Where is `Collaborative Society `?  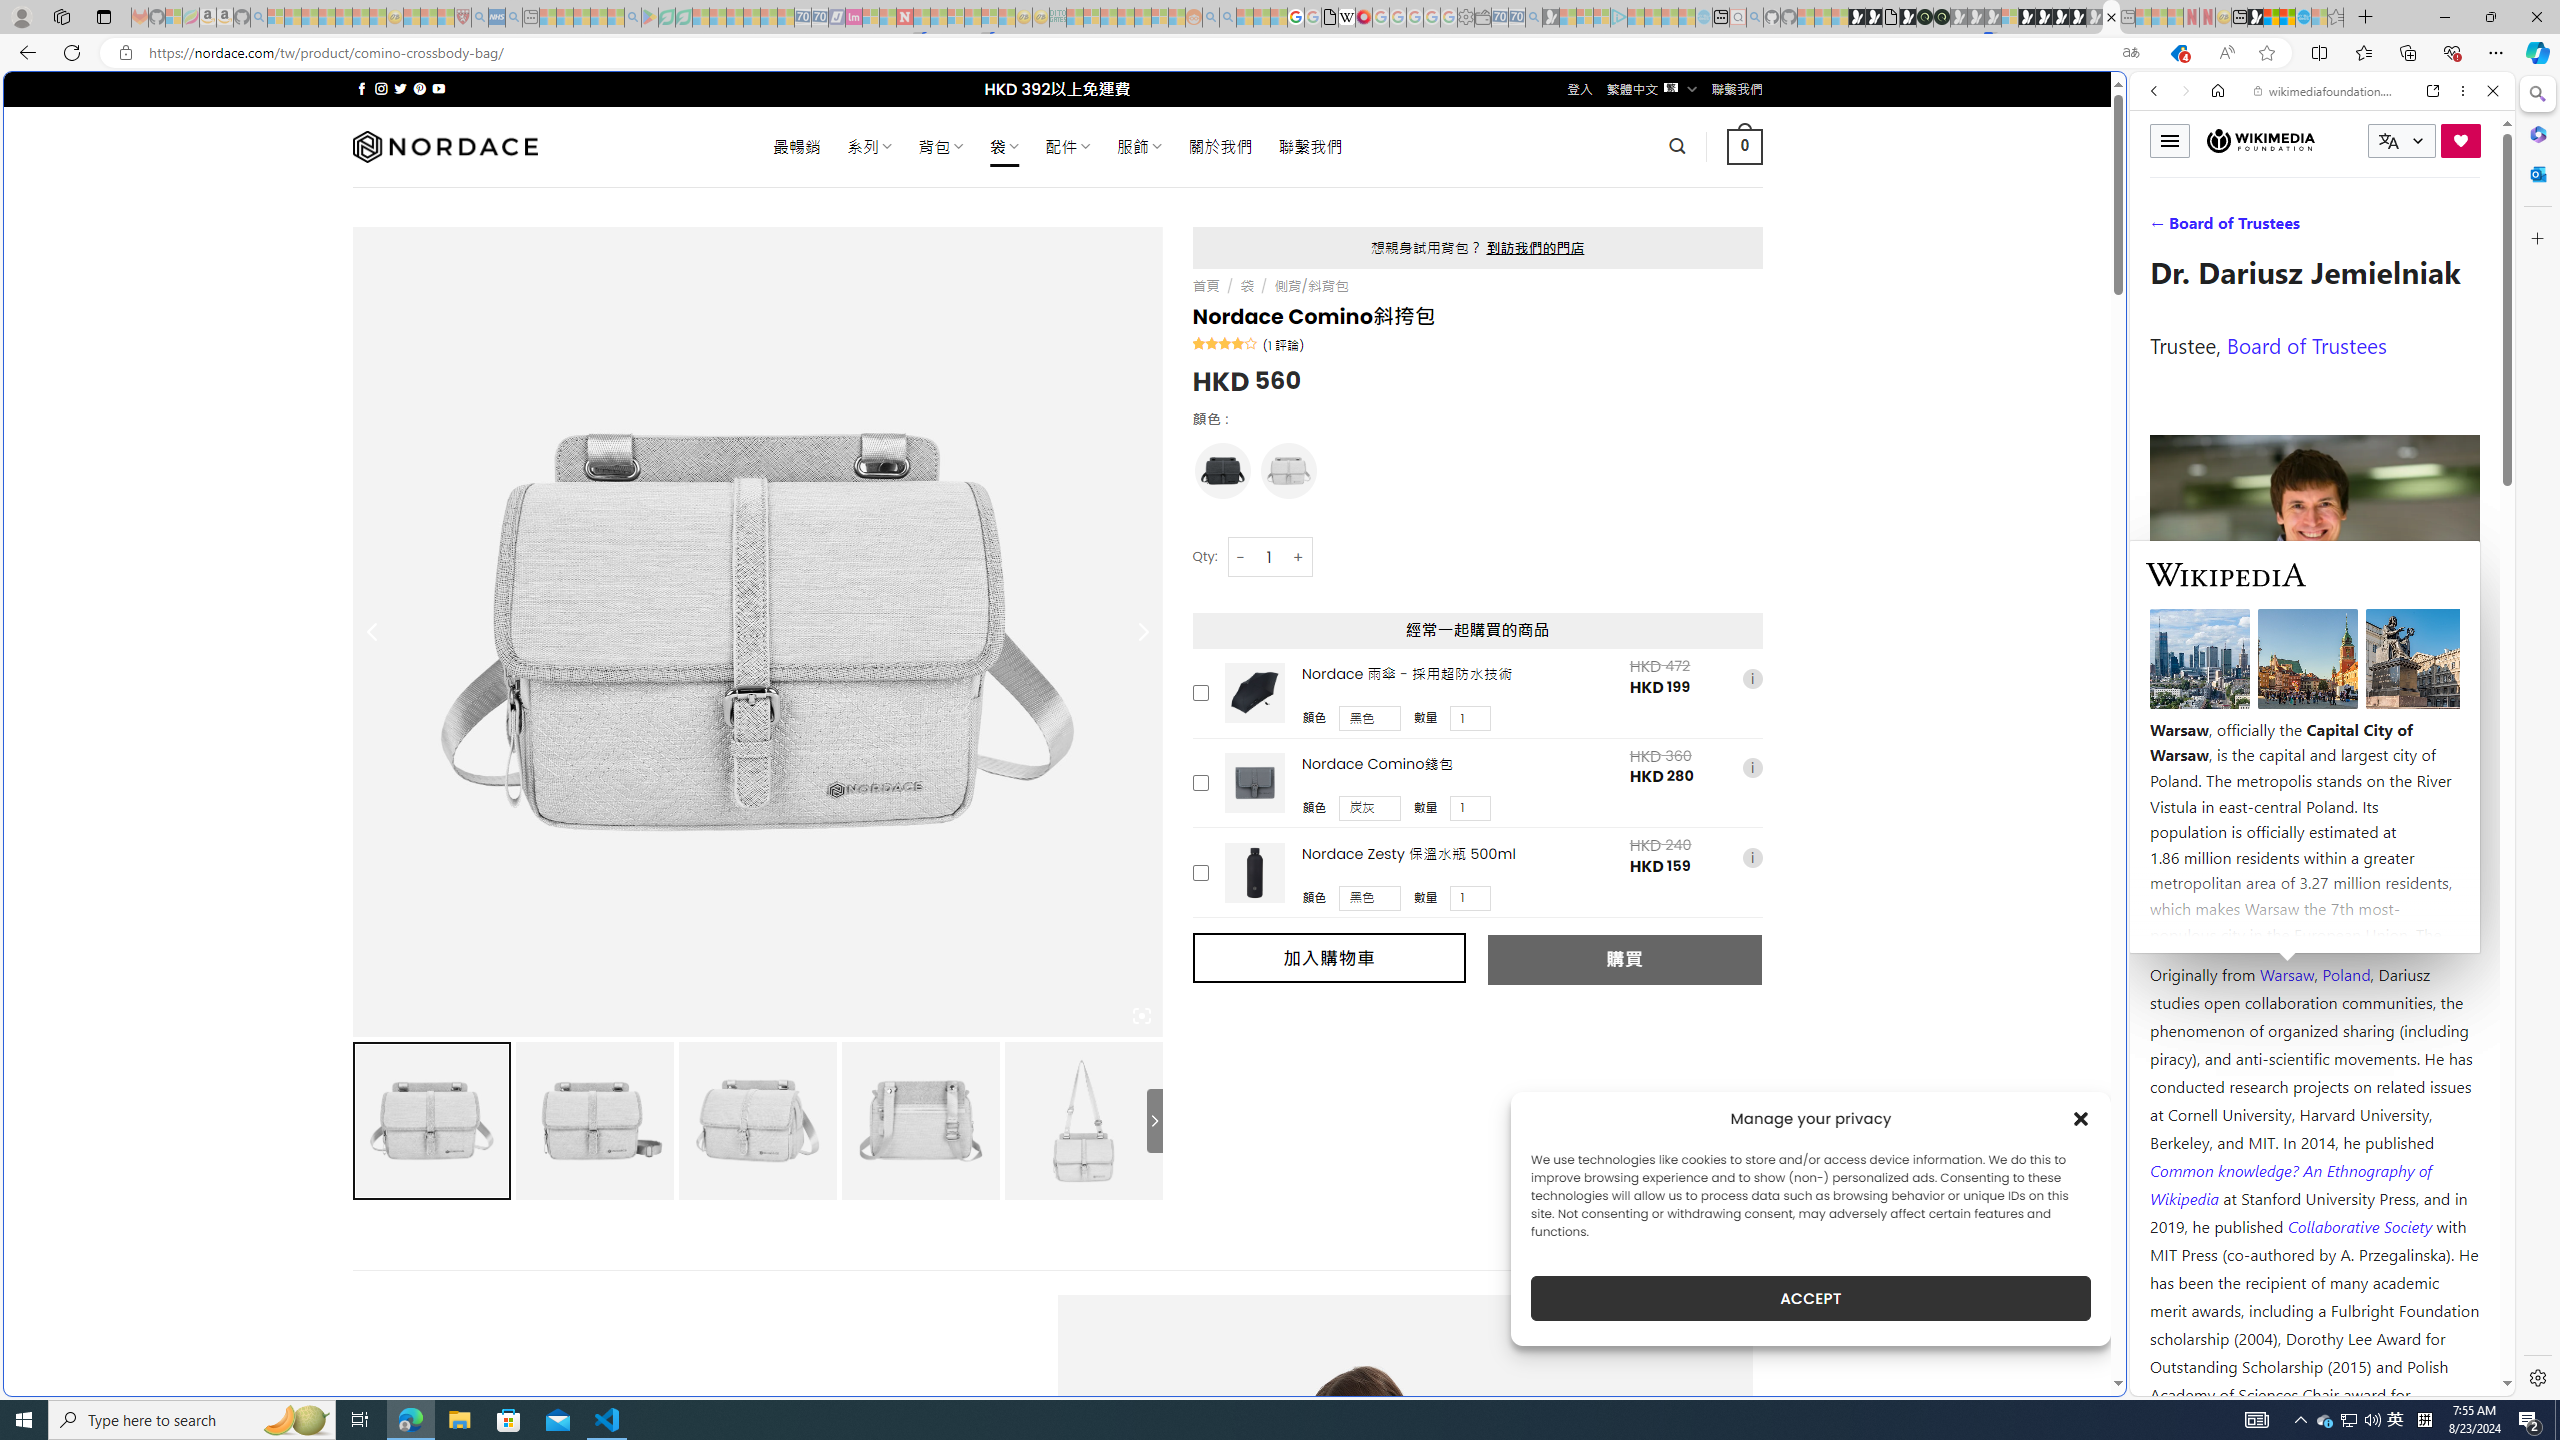
Collaborative Society  is located at coordinates (2362, 1226).